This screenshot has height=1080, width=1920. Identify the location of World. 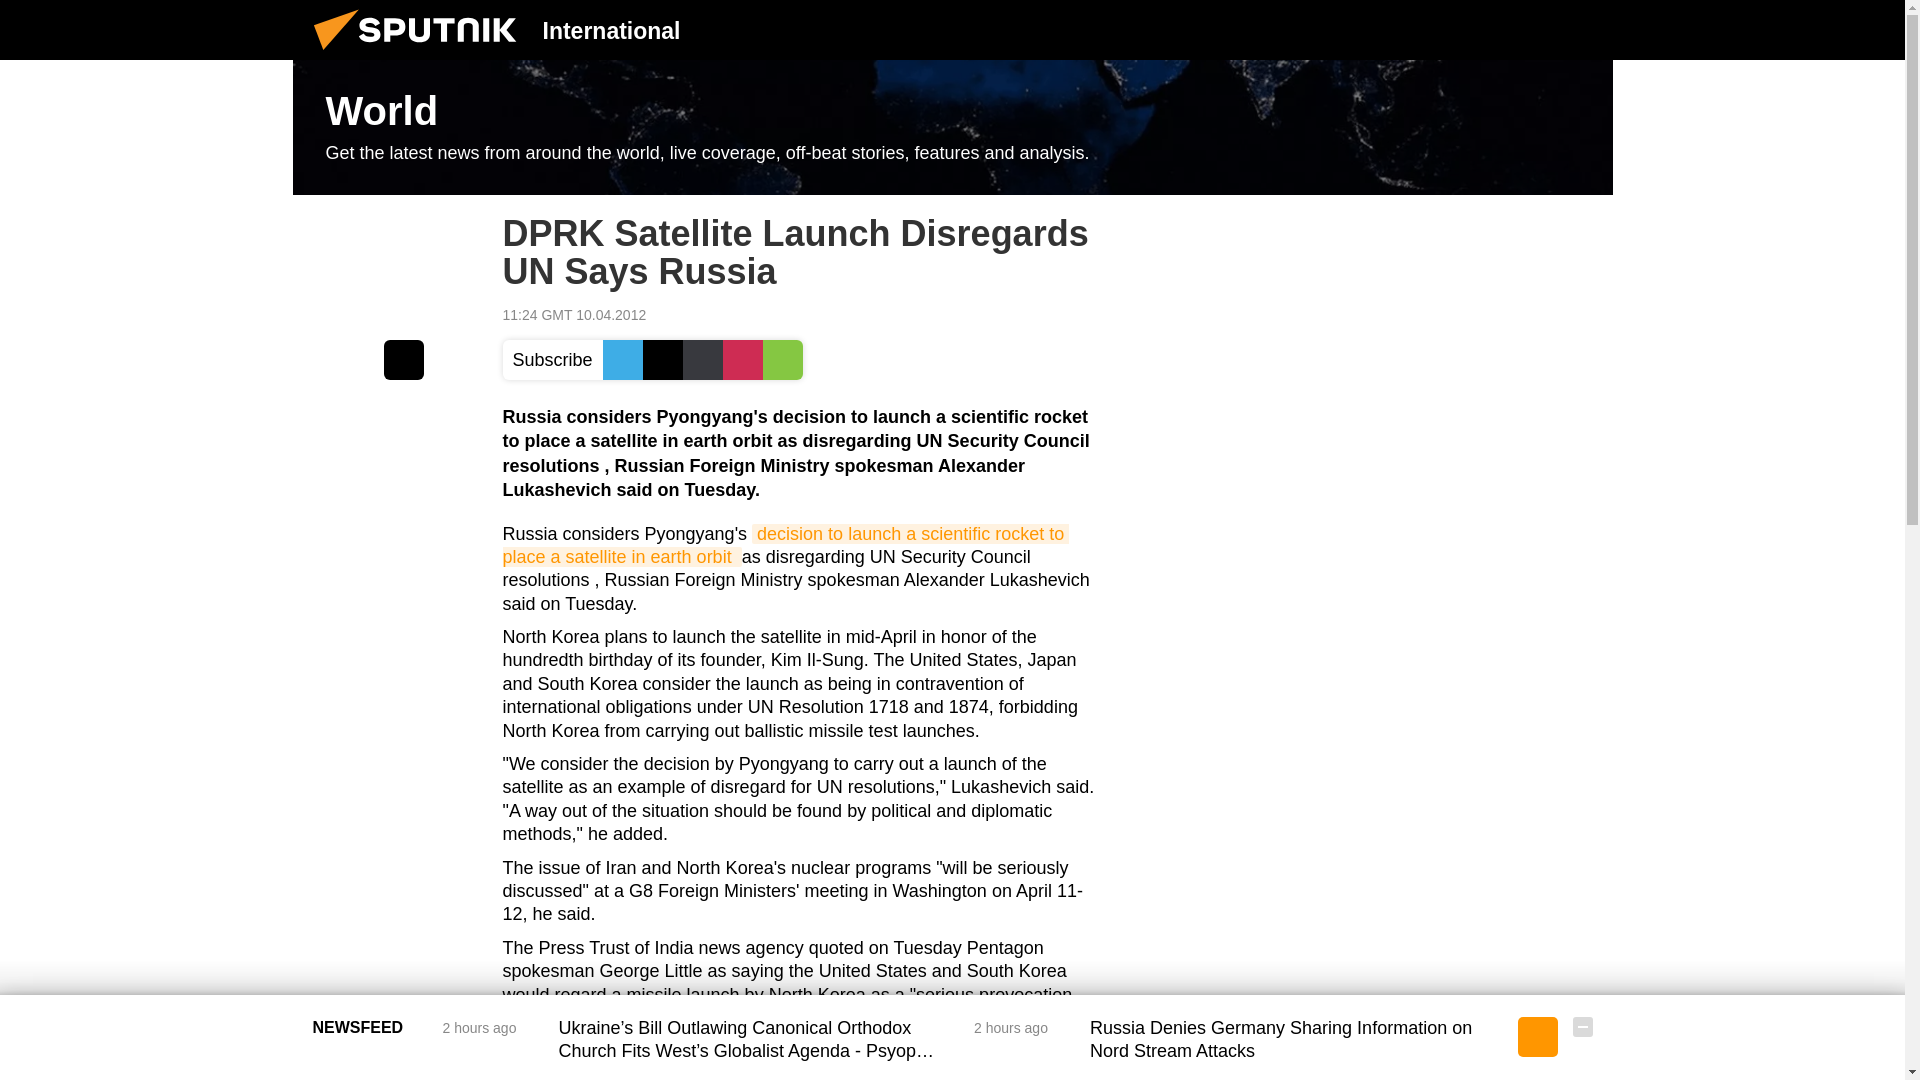
(952, 128).